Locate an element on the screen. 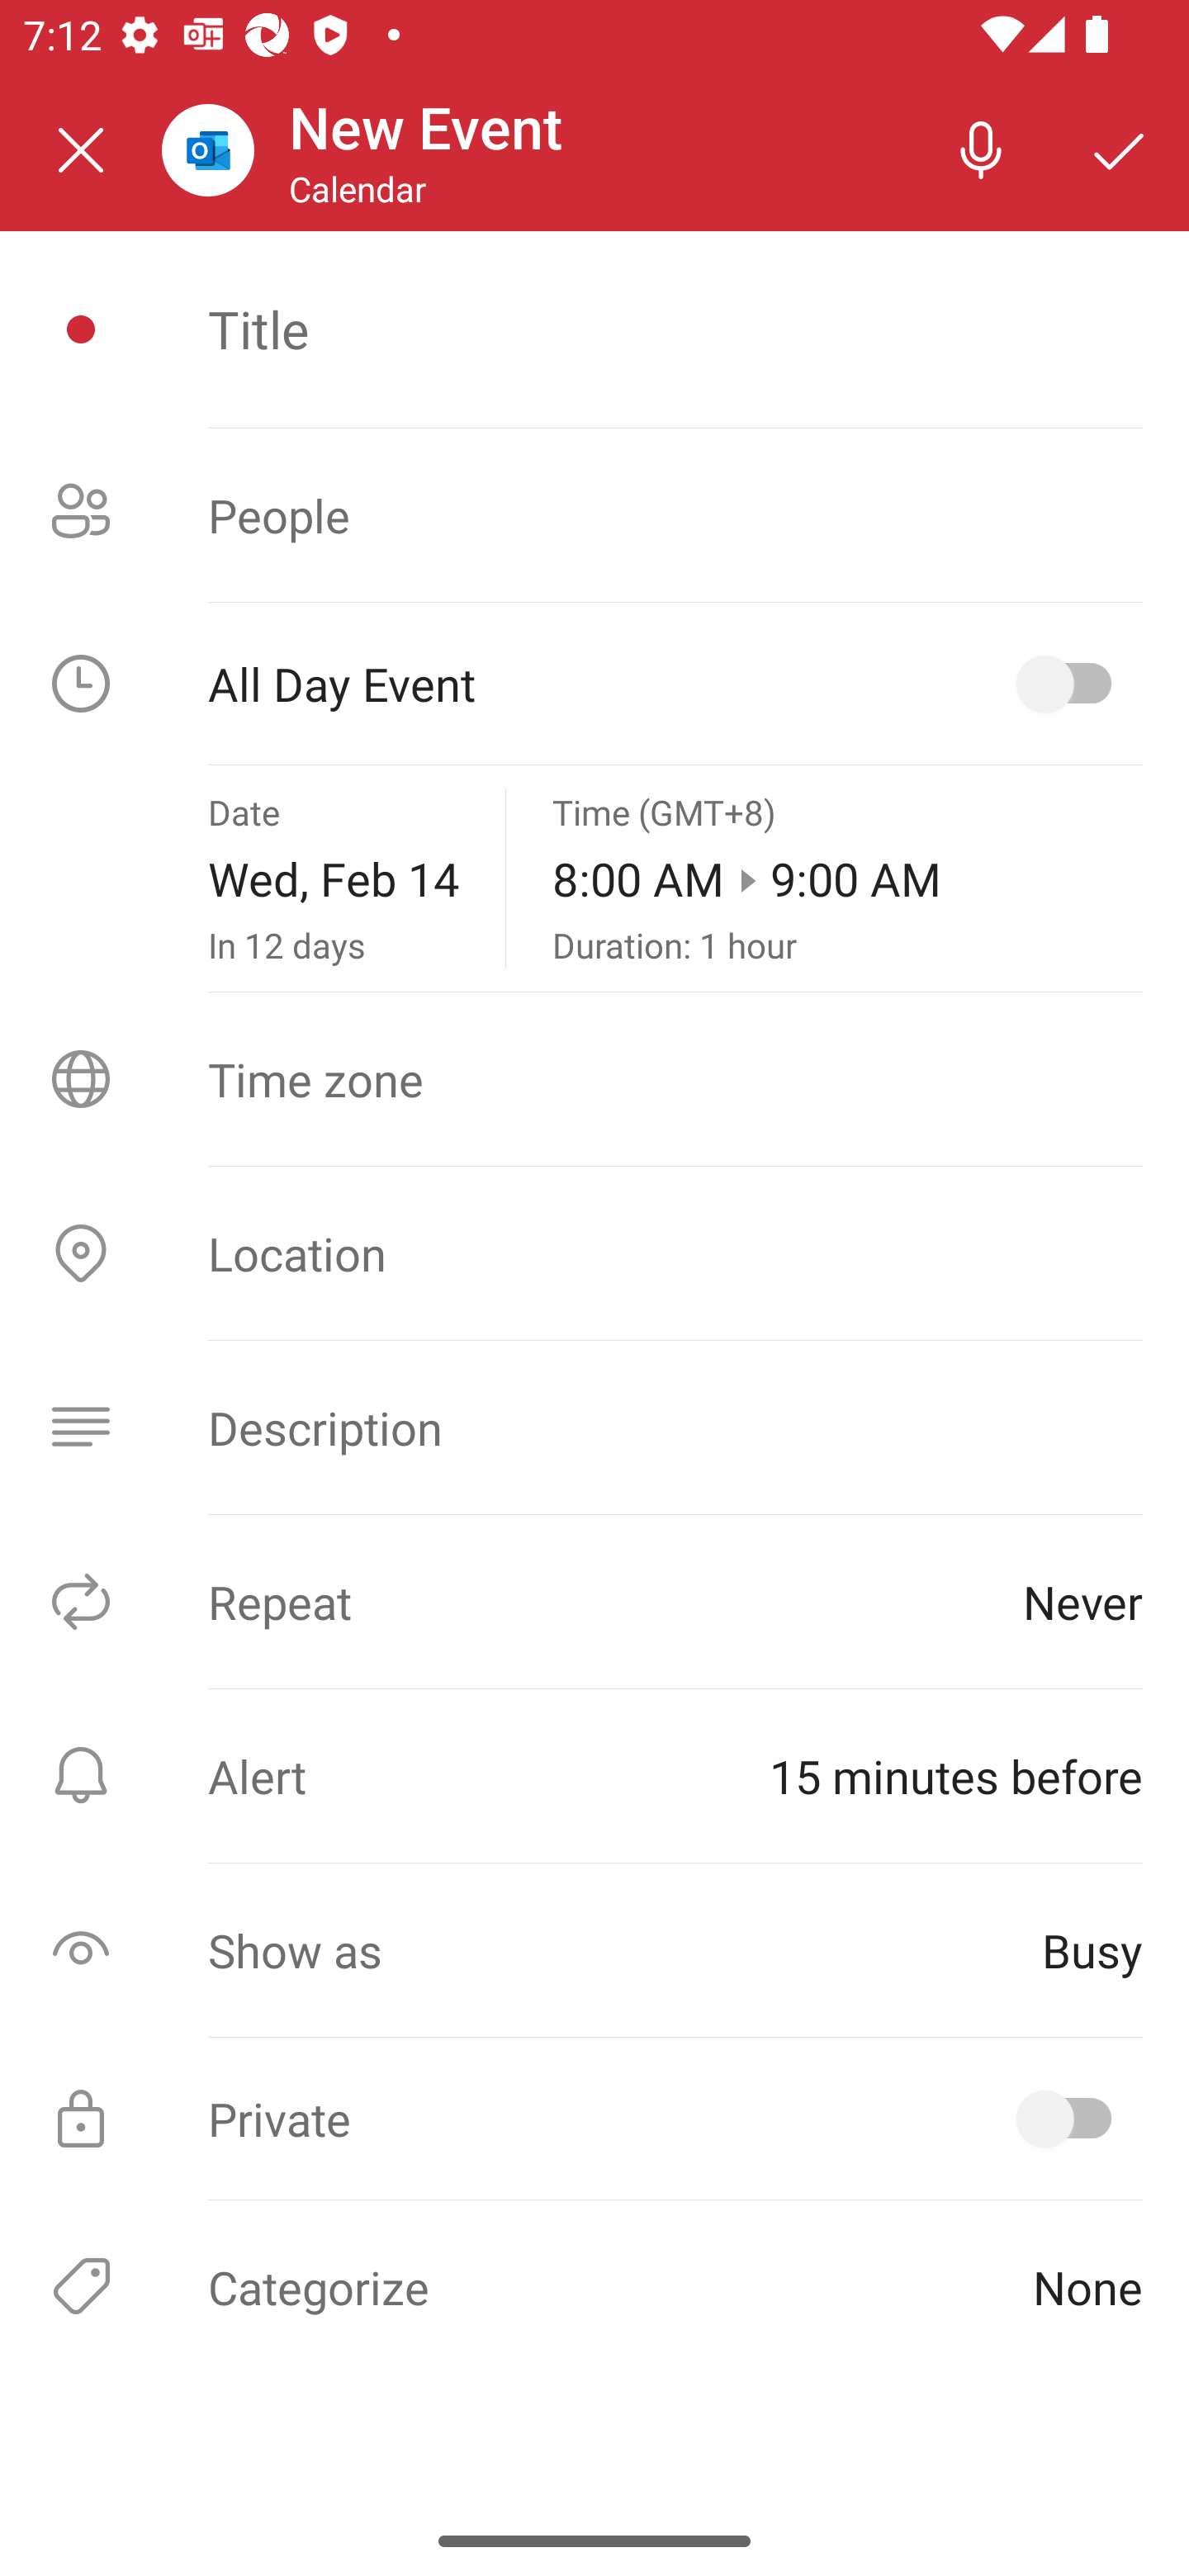  Description is located at coordinates (594, 1428).